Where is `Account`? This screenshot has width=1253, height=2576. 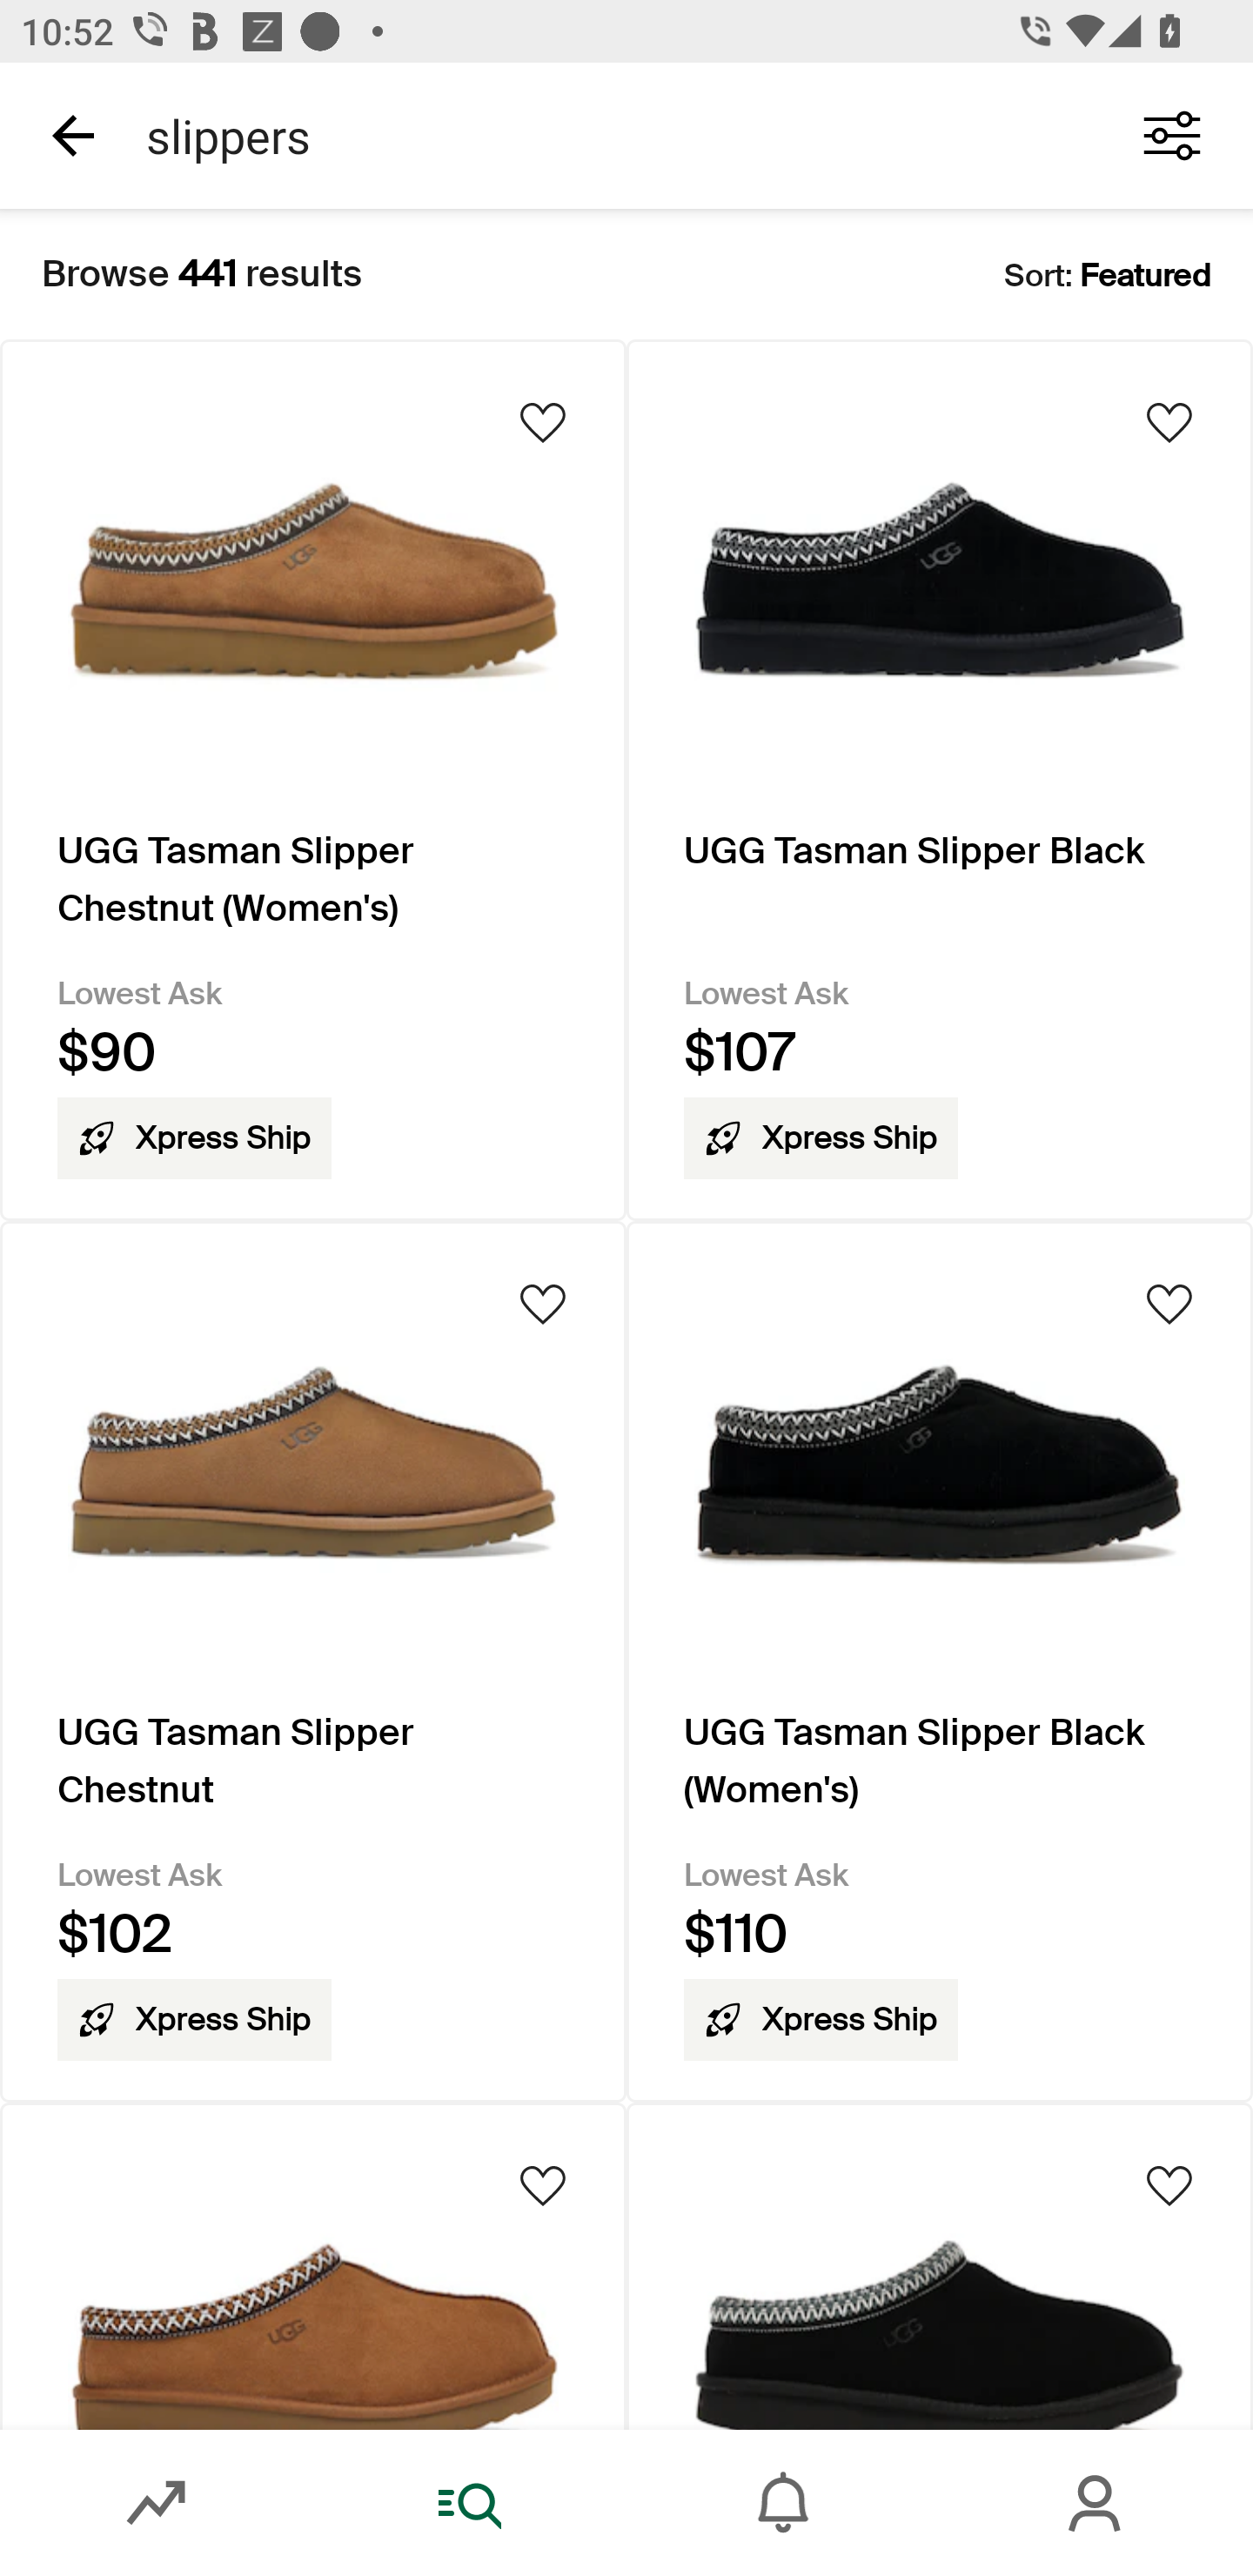 Account is located at coordinates (1096, 2503).